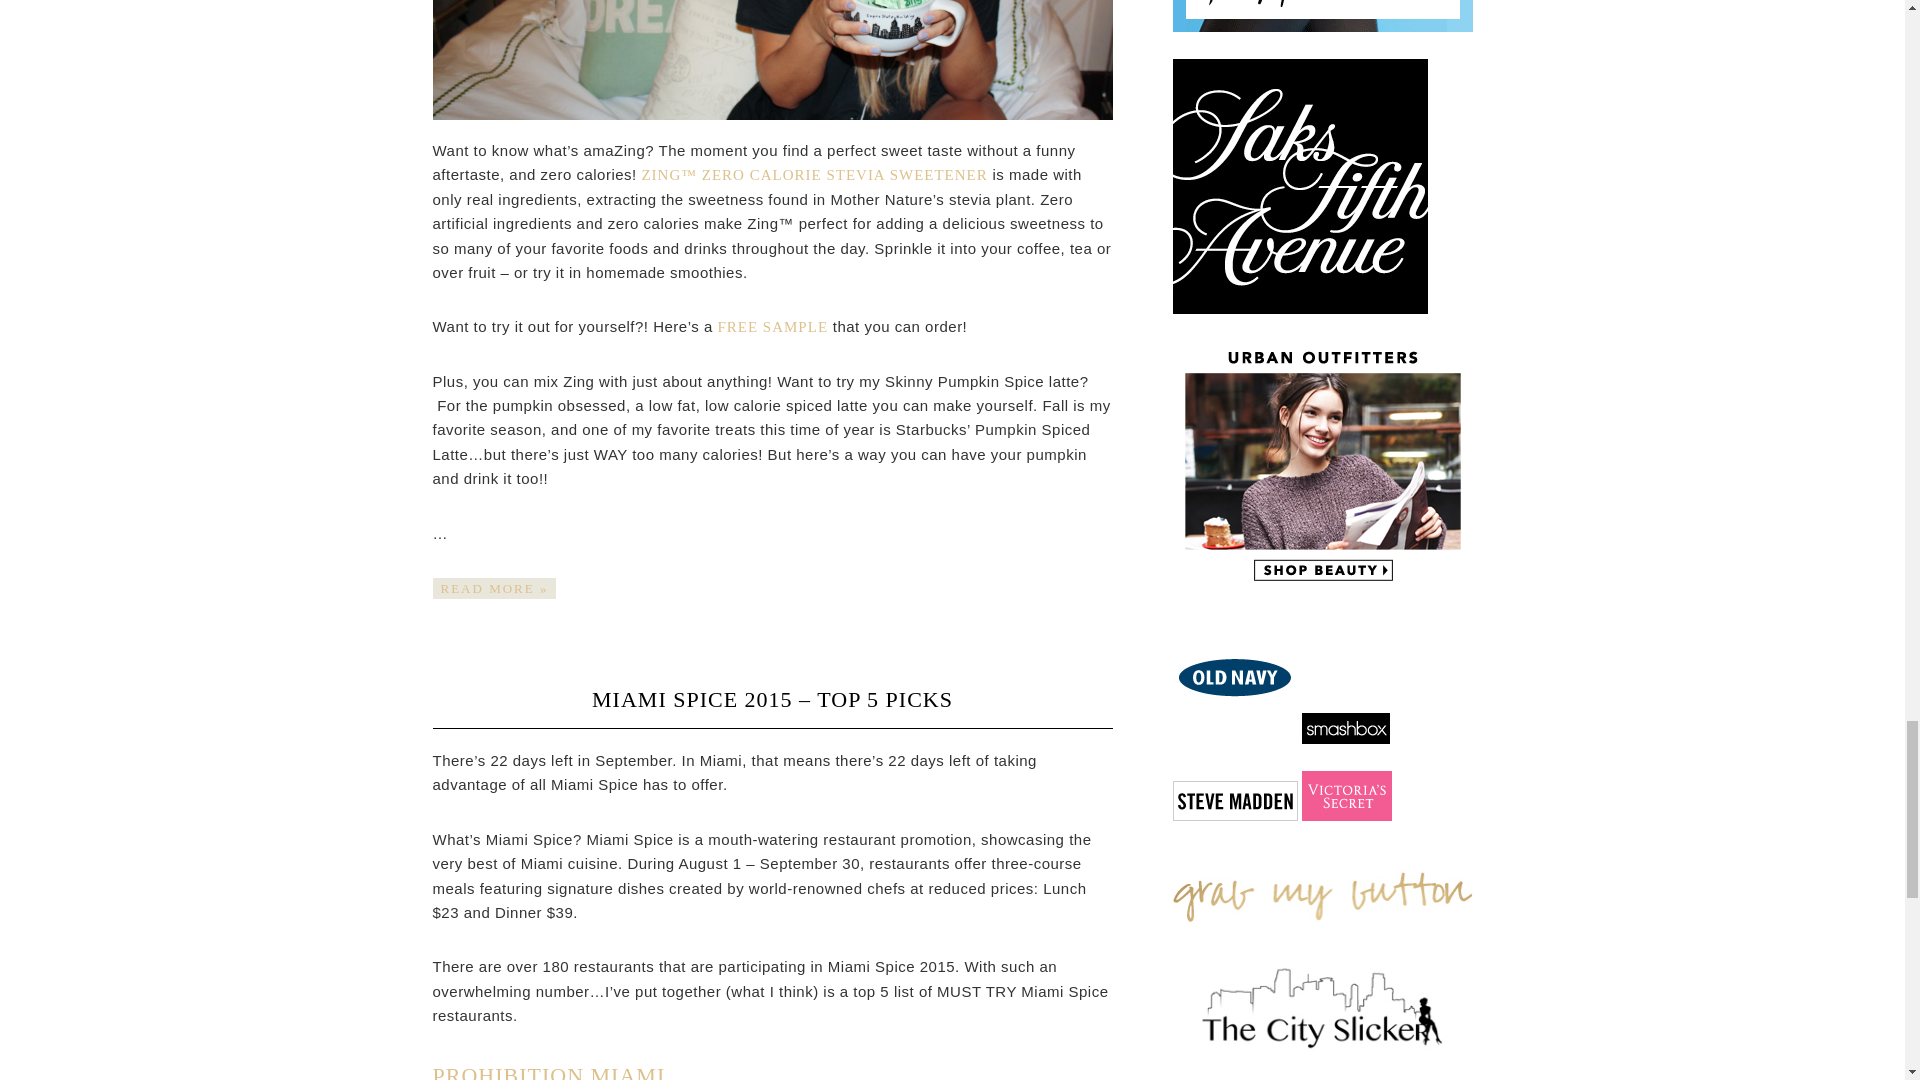 This screenshot has height=1080, width=1920. I want to click on ZERO CALORIE STEVIA SWEETENER, so click(842, 174).